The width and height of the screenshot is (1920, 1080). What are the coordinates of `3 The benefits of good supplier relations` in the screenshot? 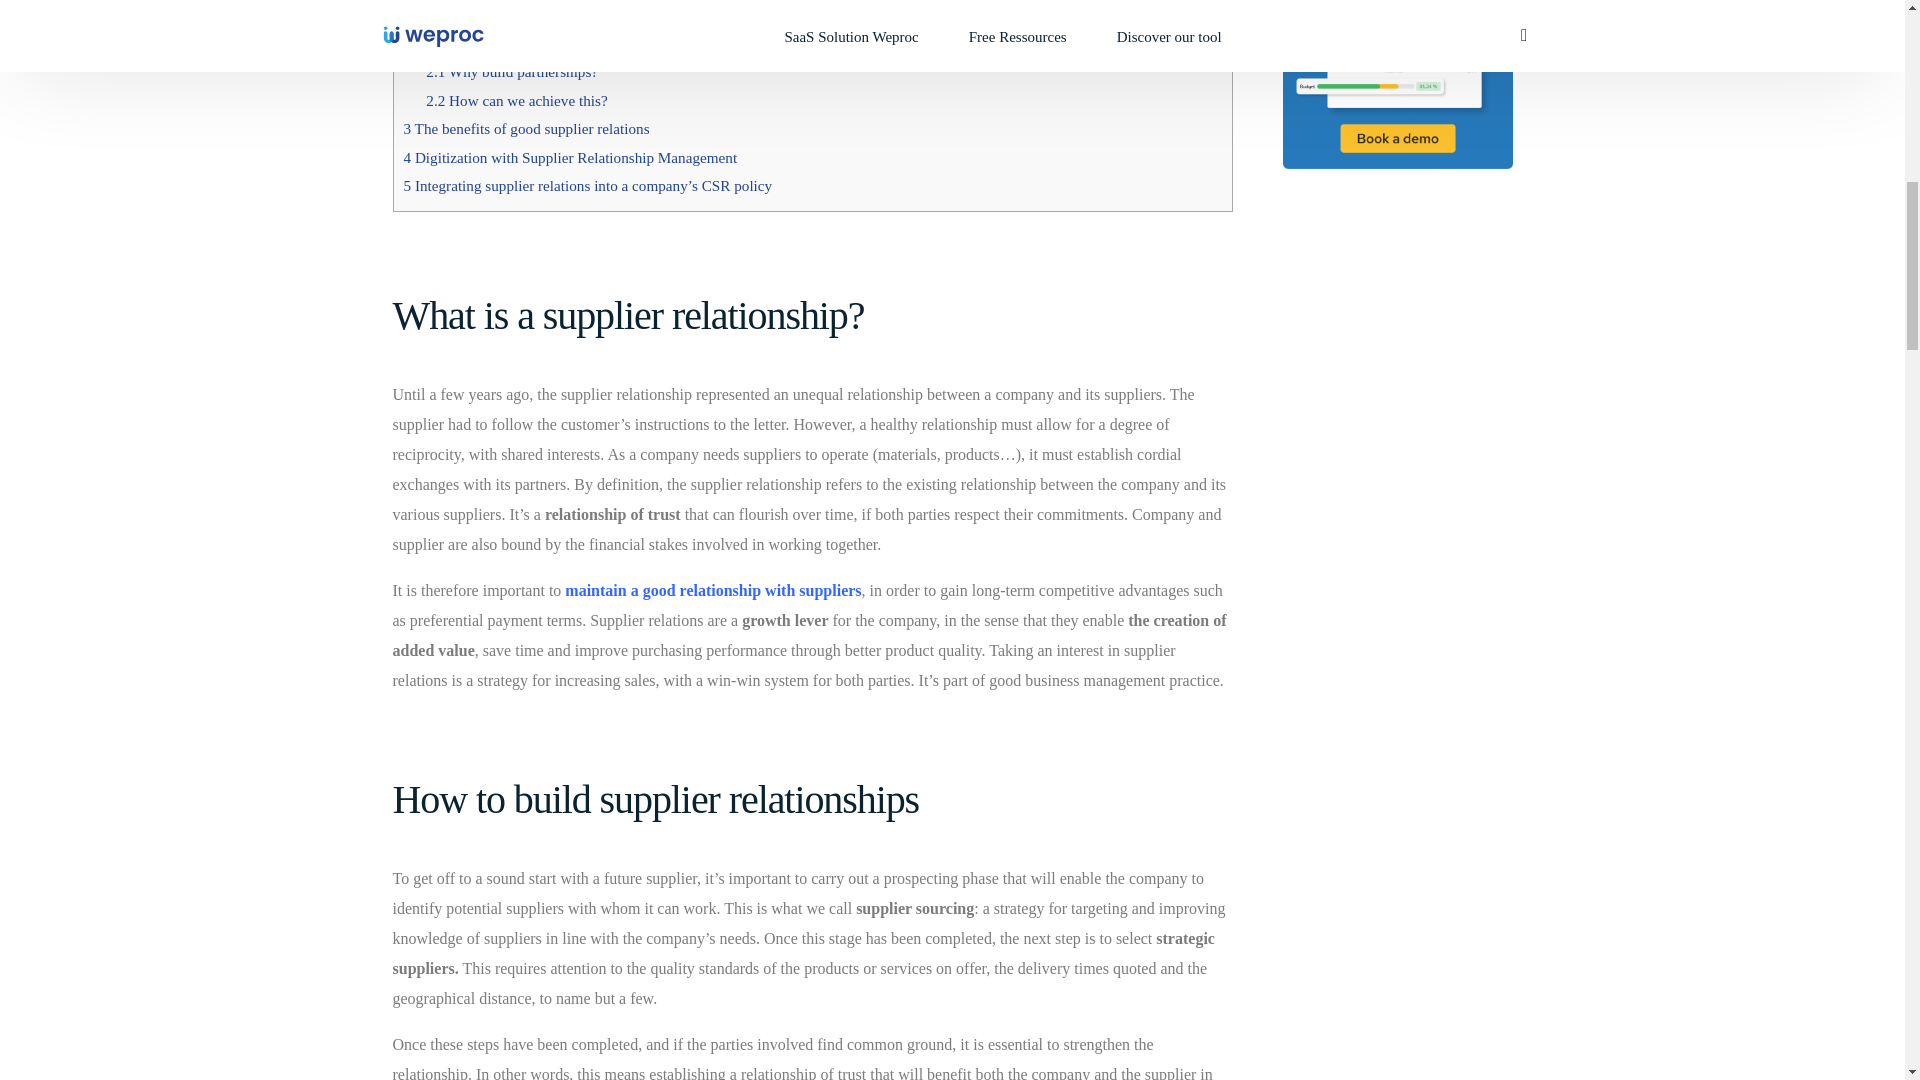 It's located at (526, 128).